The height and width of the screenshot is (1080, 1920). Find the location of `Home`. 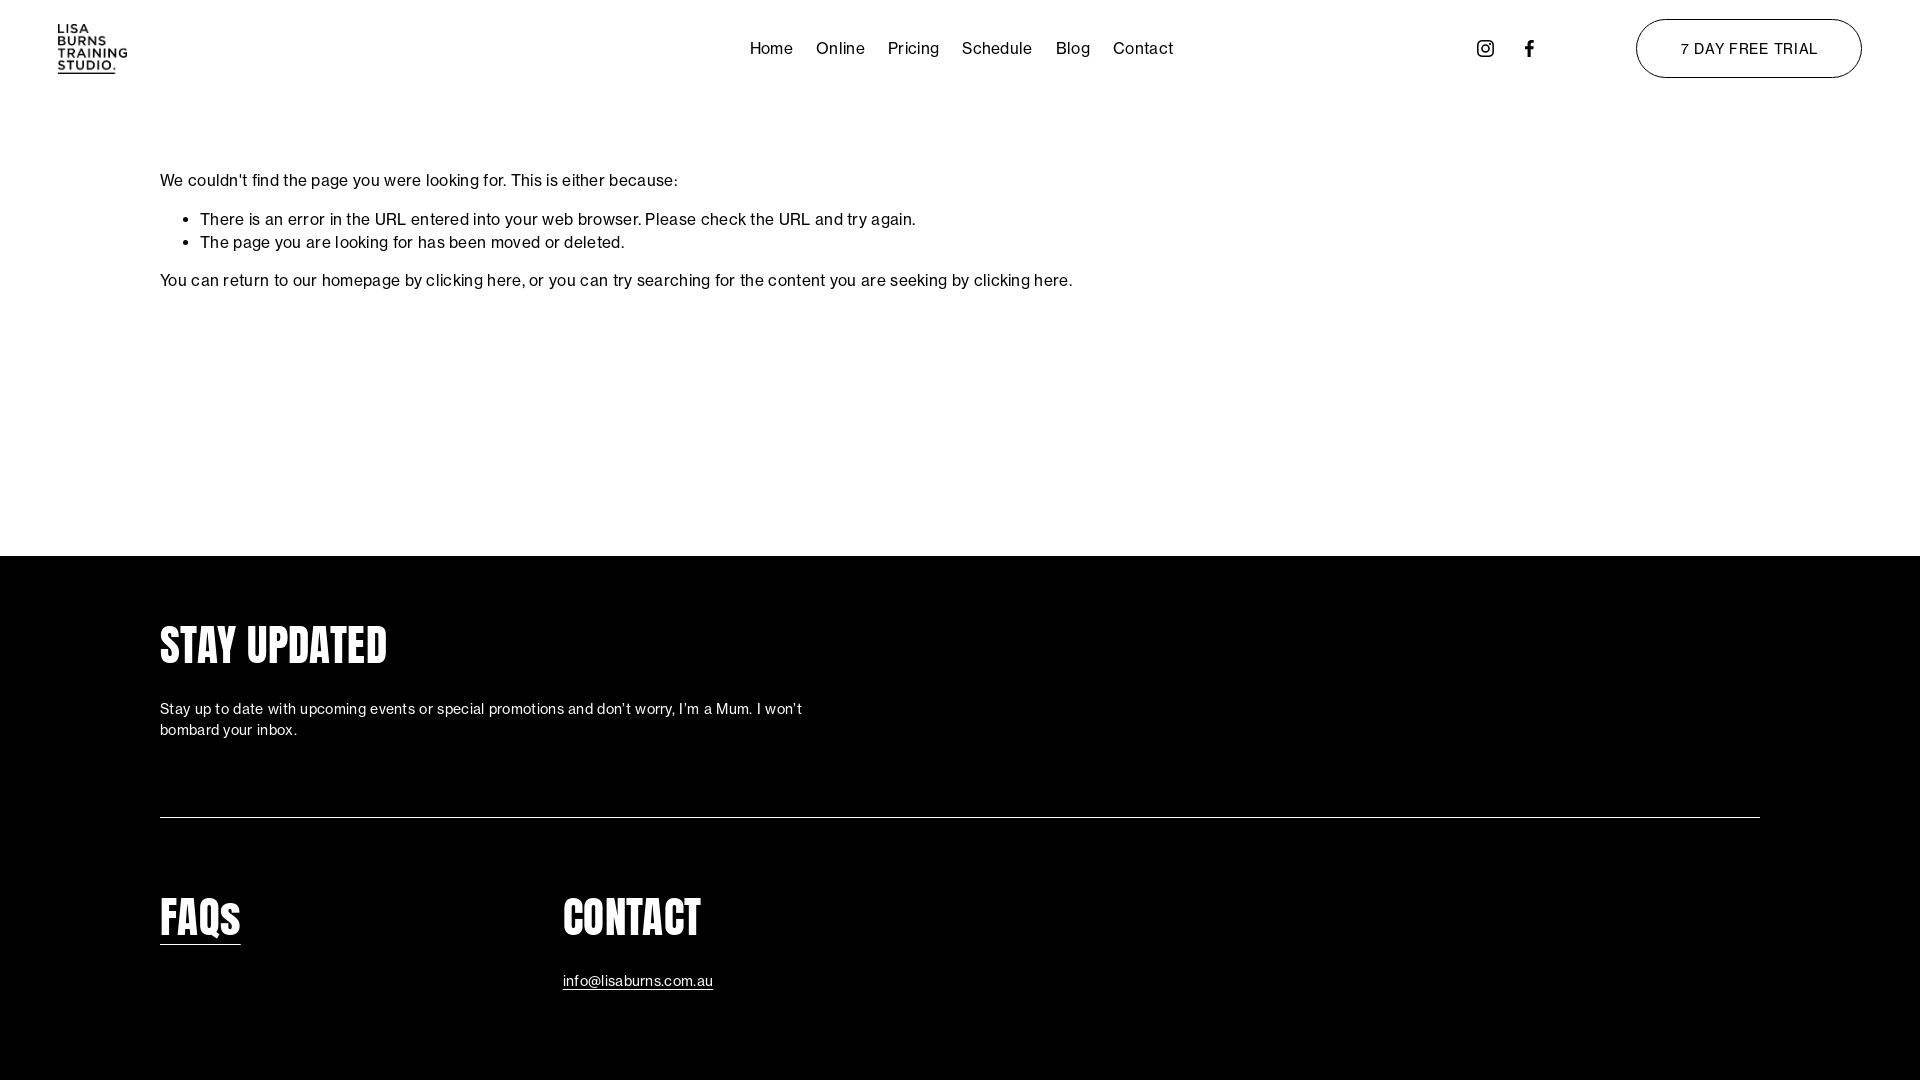

Home is located at coordinates (772, 49).